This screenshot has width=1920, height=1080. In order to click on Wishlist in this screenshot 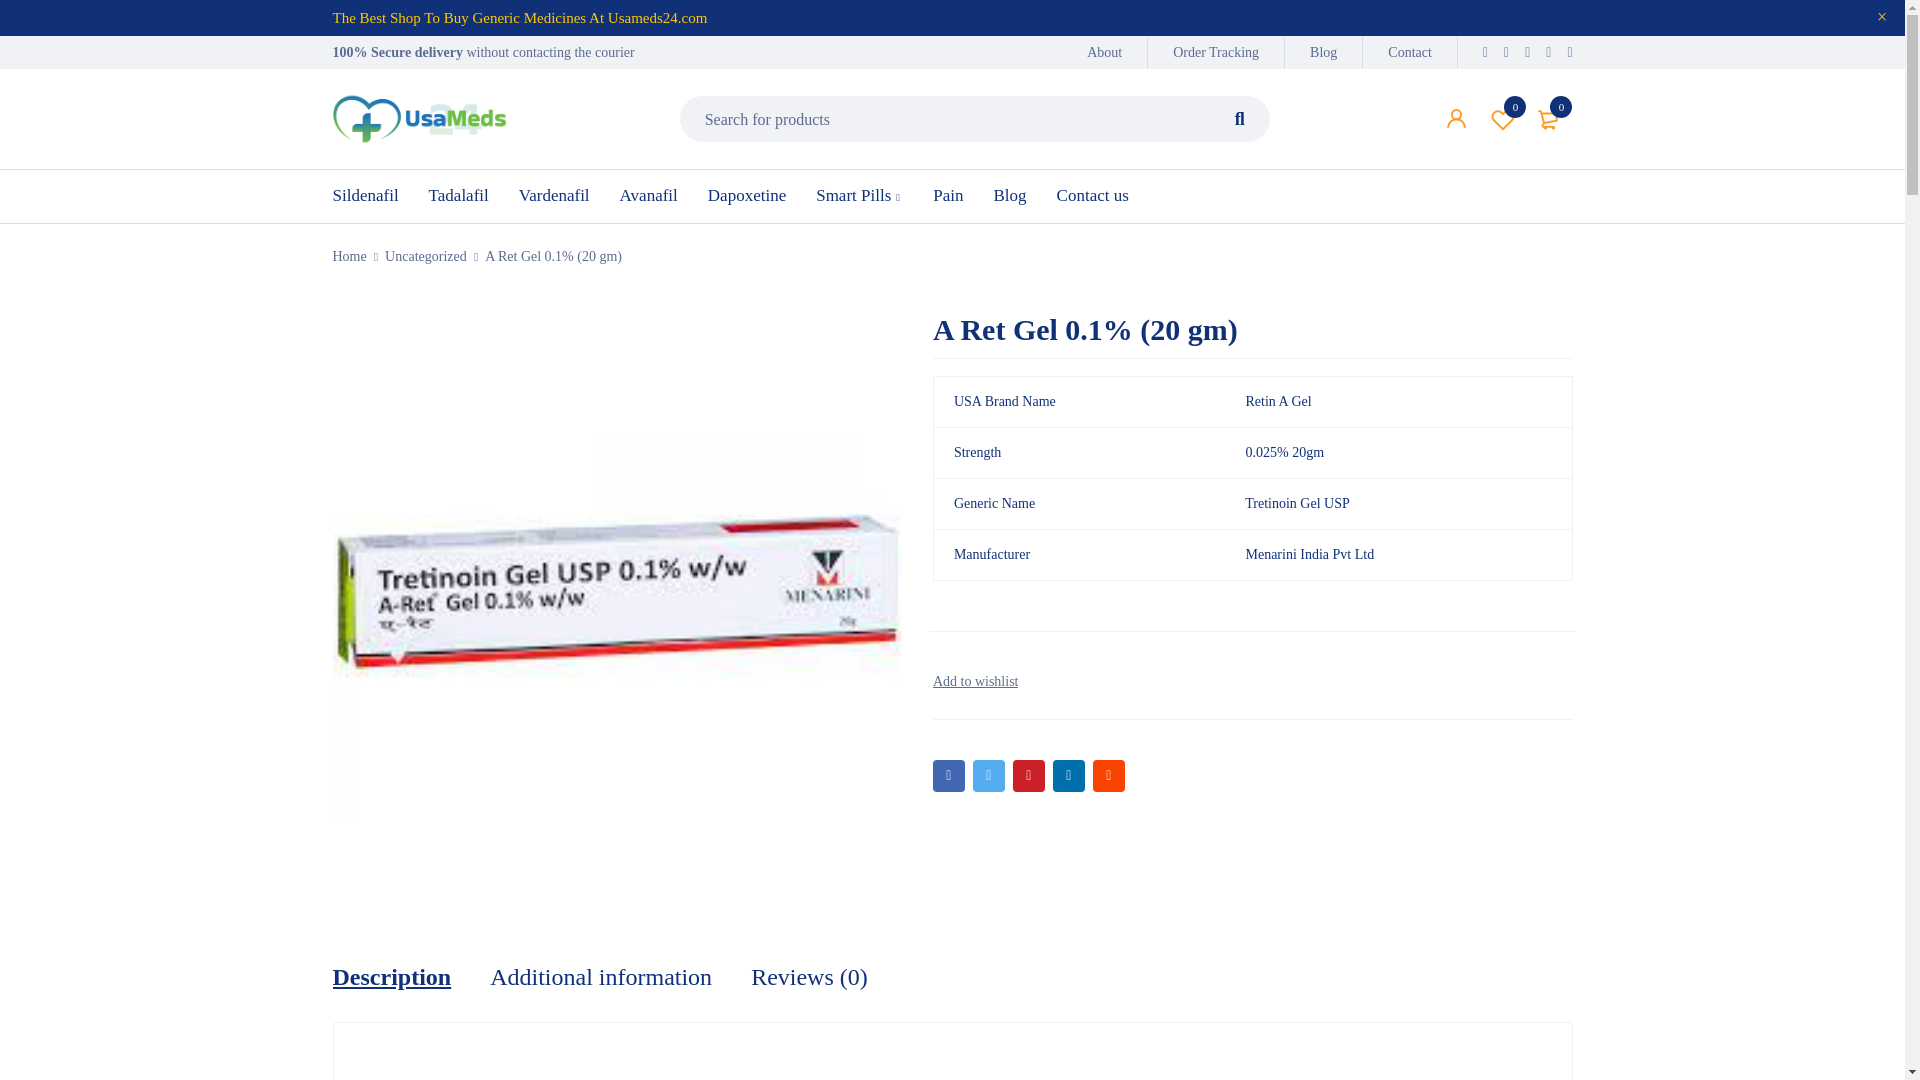, I will do `click(1503, 118)`.